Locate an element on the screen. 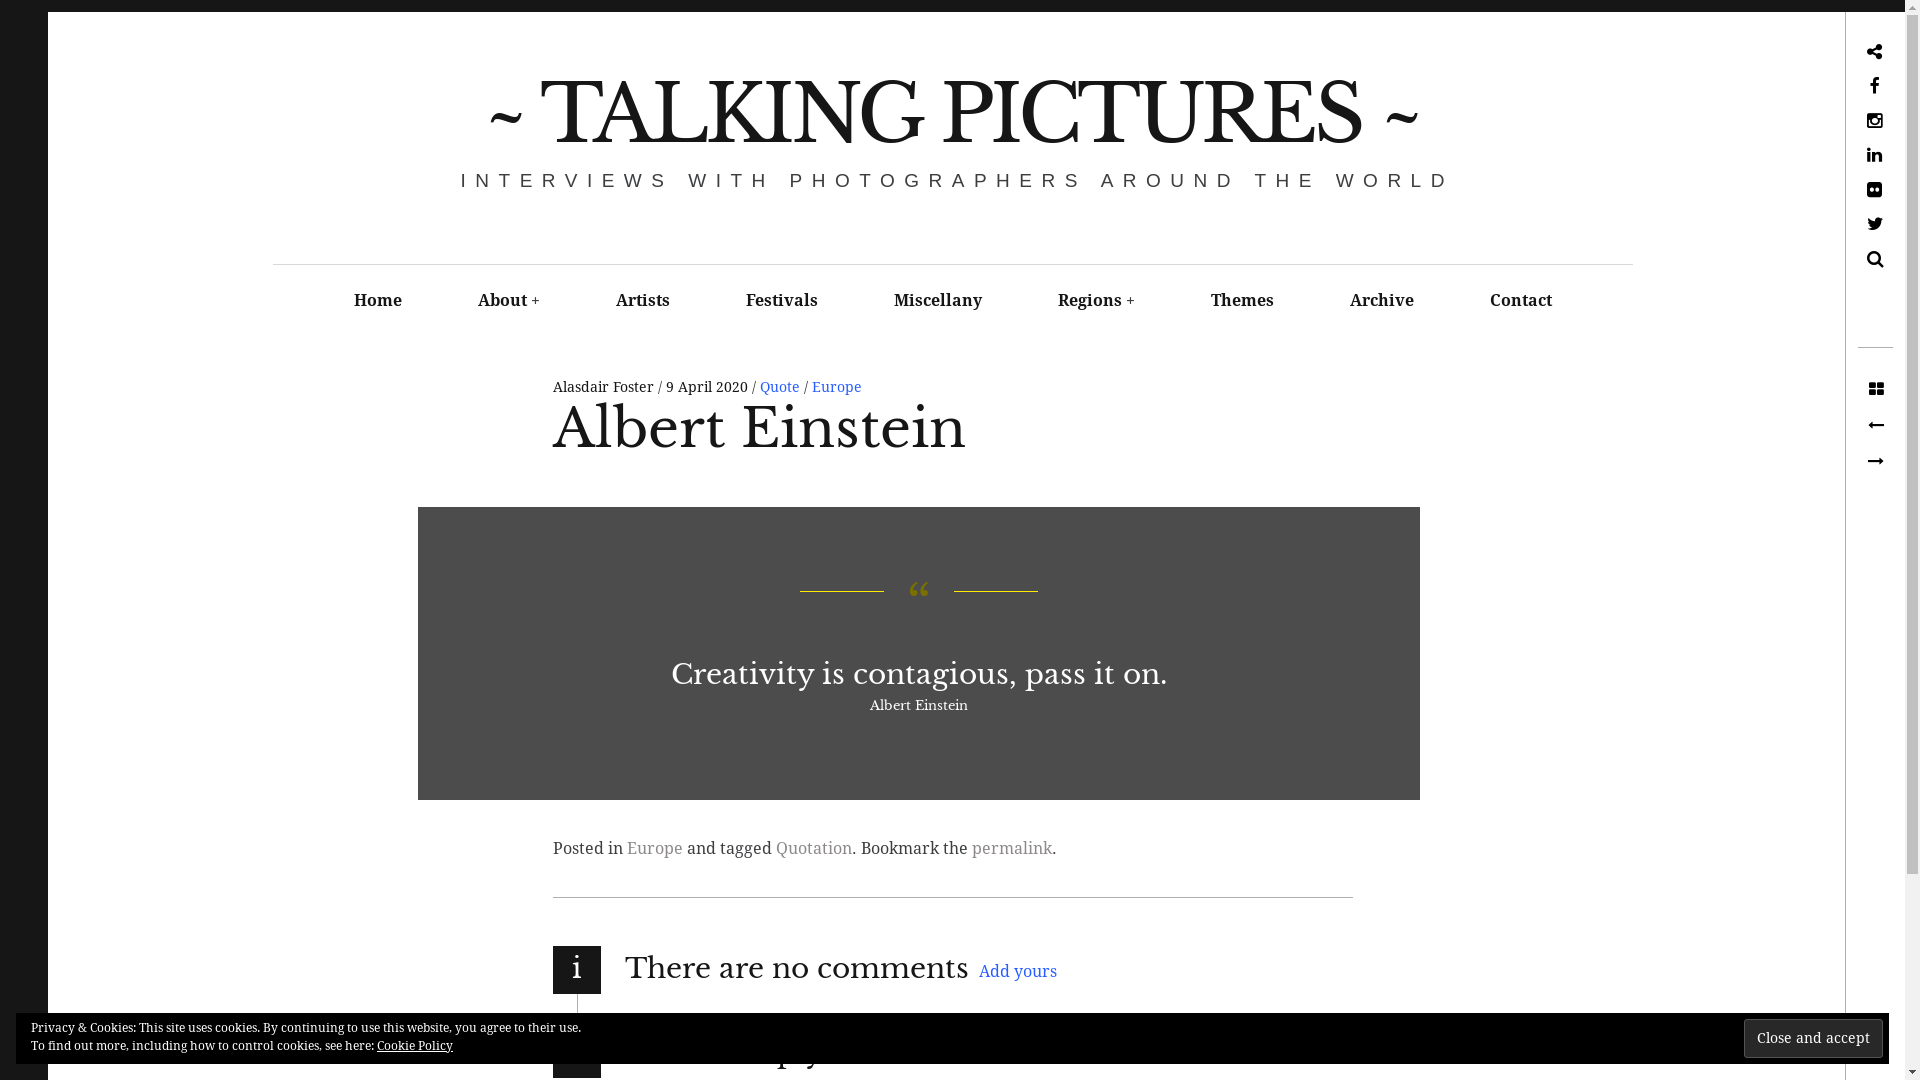 Image resolution: width=1920 pixels, height=1080 pixels. Close and accept is located at coordinates (1814, 1038).